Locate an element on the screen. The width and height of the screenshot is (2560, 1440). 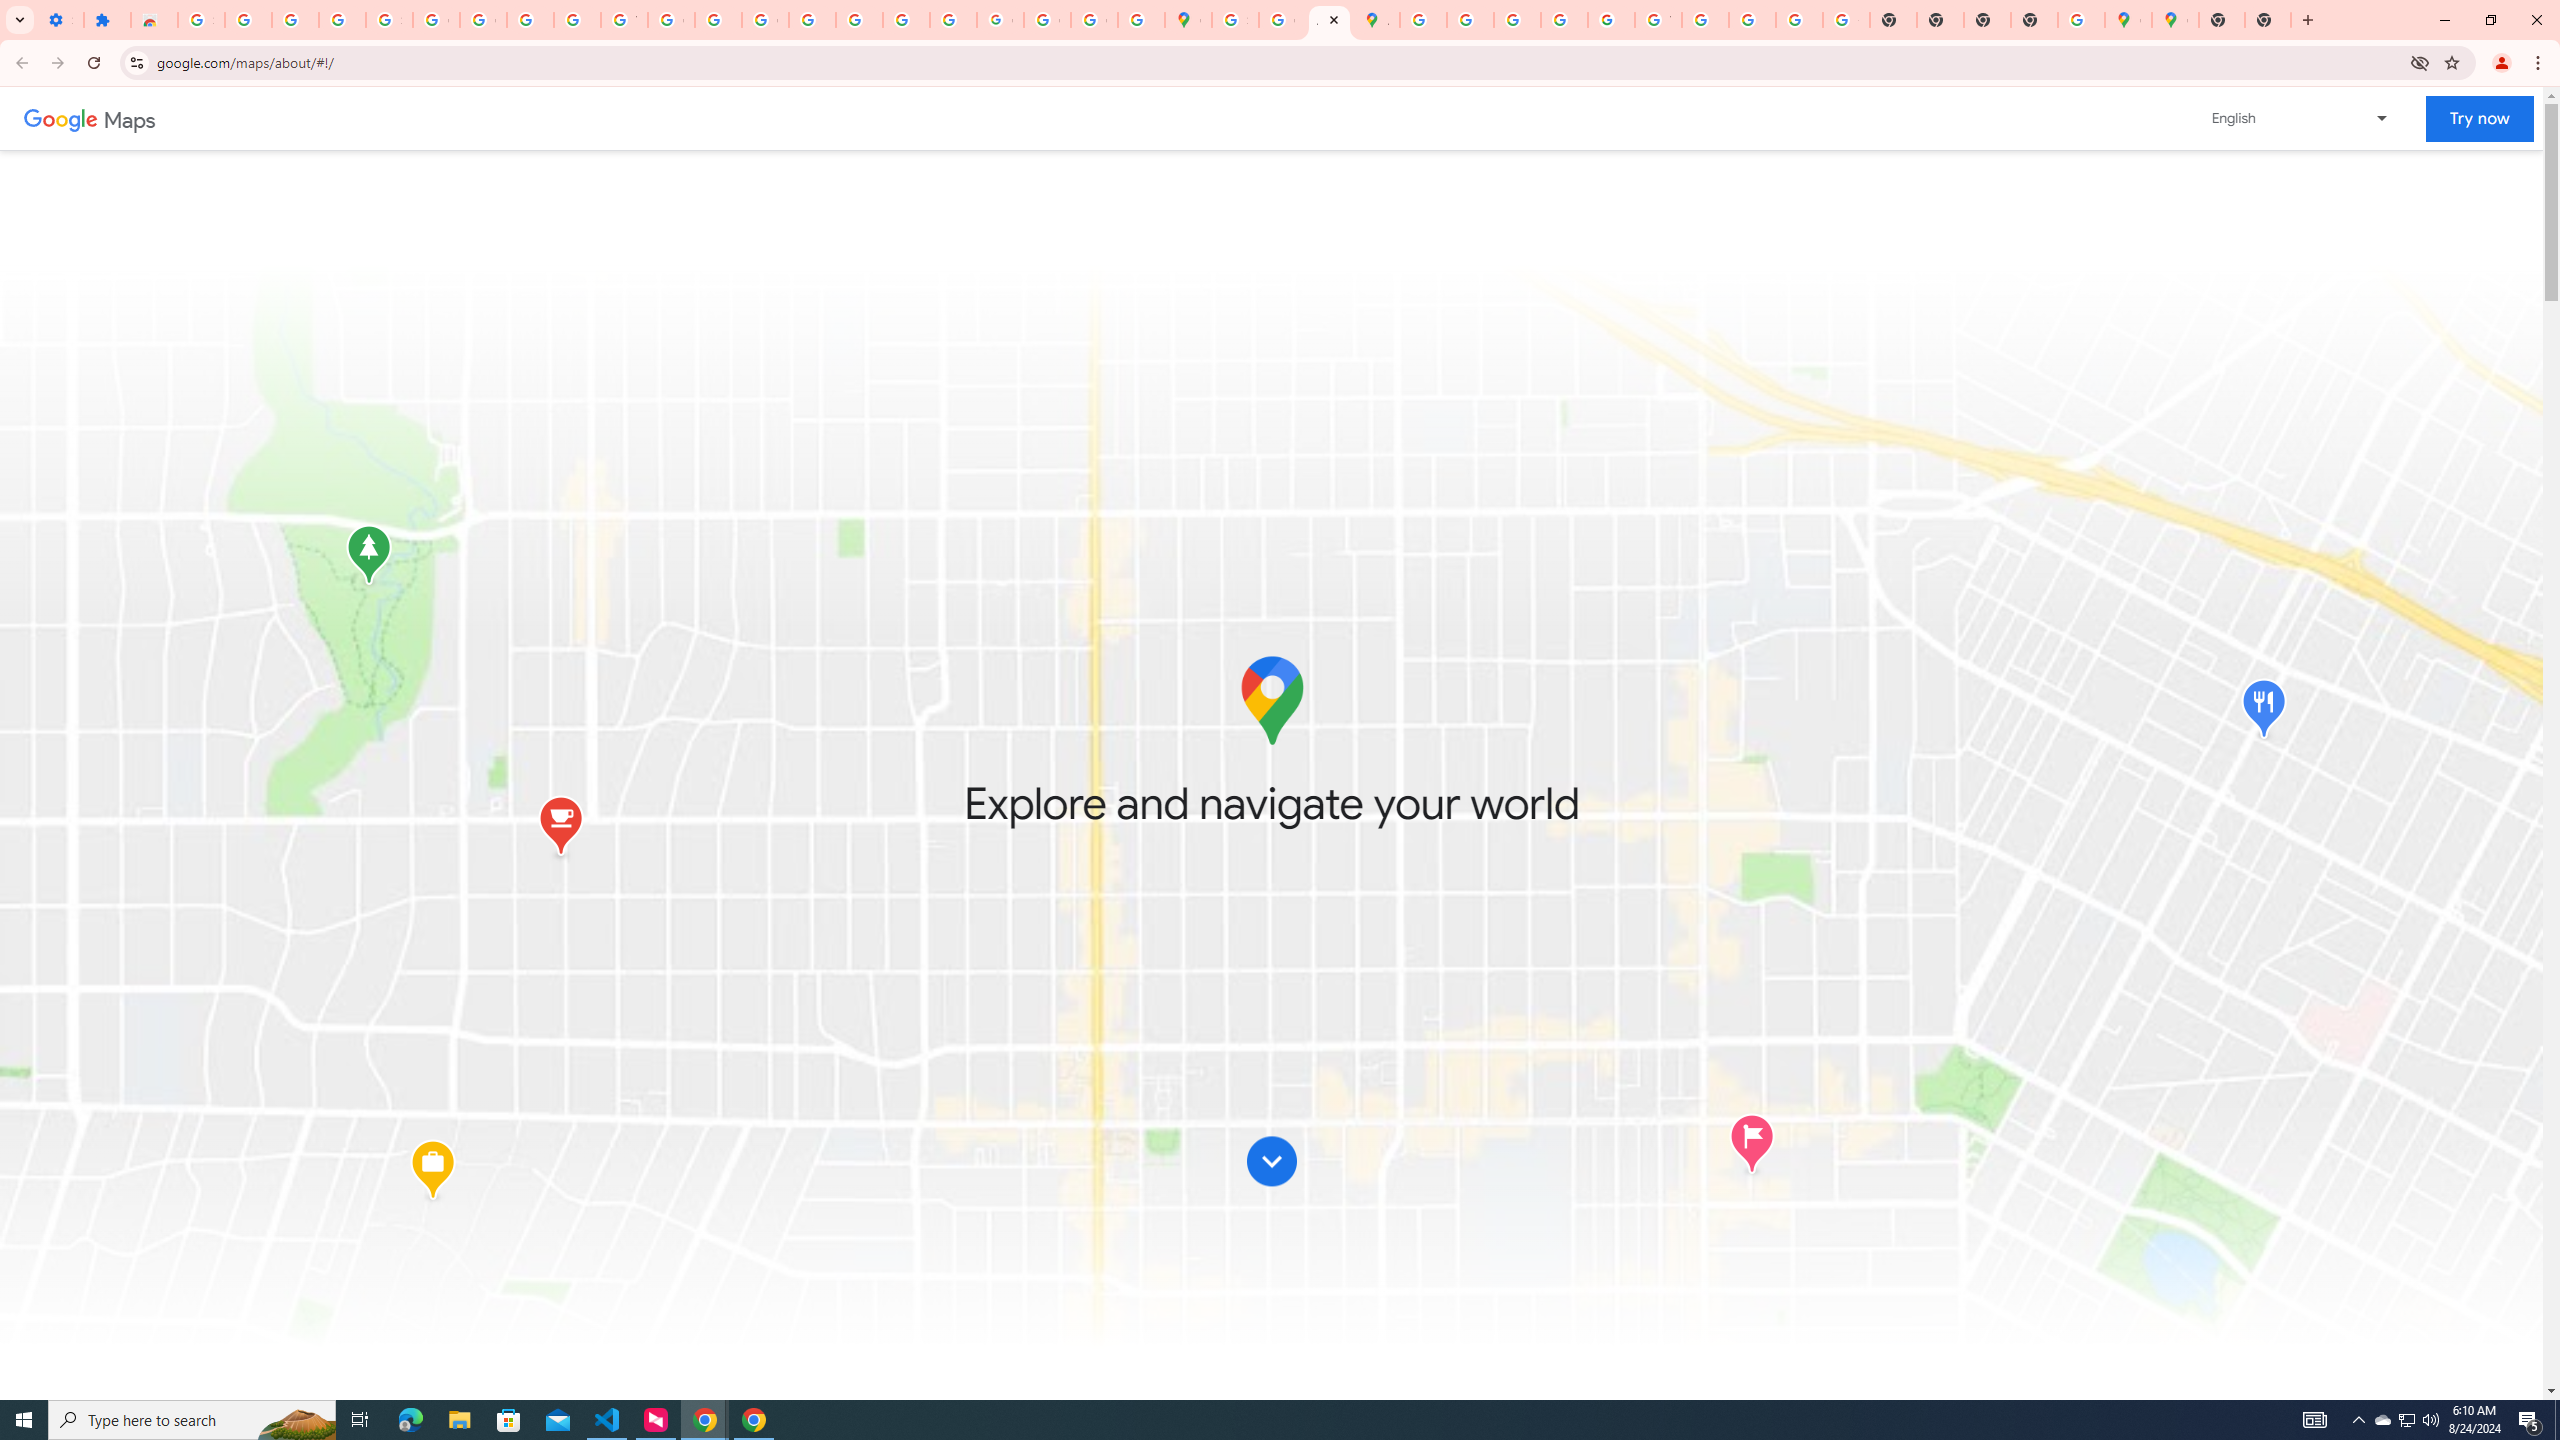
Sign in - Google Accounts is located at coordinates (1235, 20).